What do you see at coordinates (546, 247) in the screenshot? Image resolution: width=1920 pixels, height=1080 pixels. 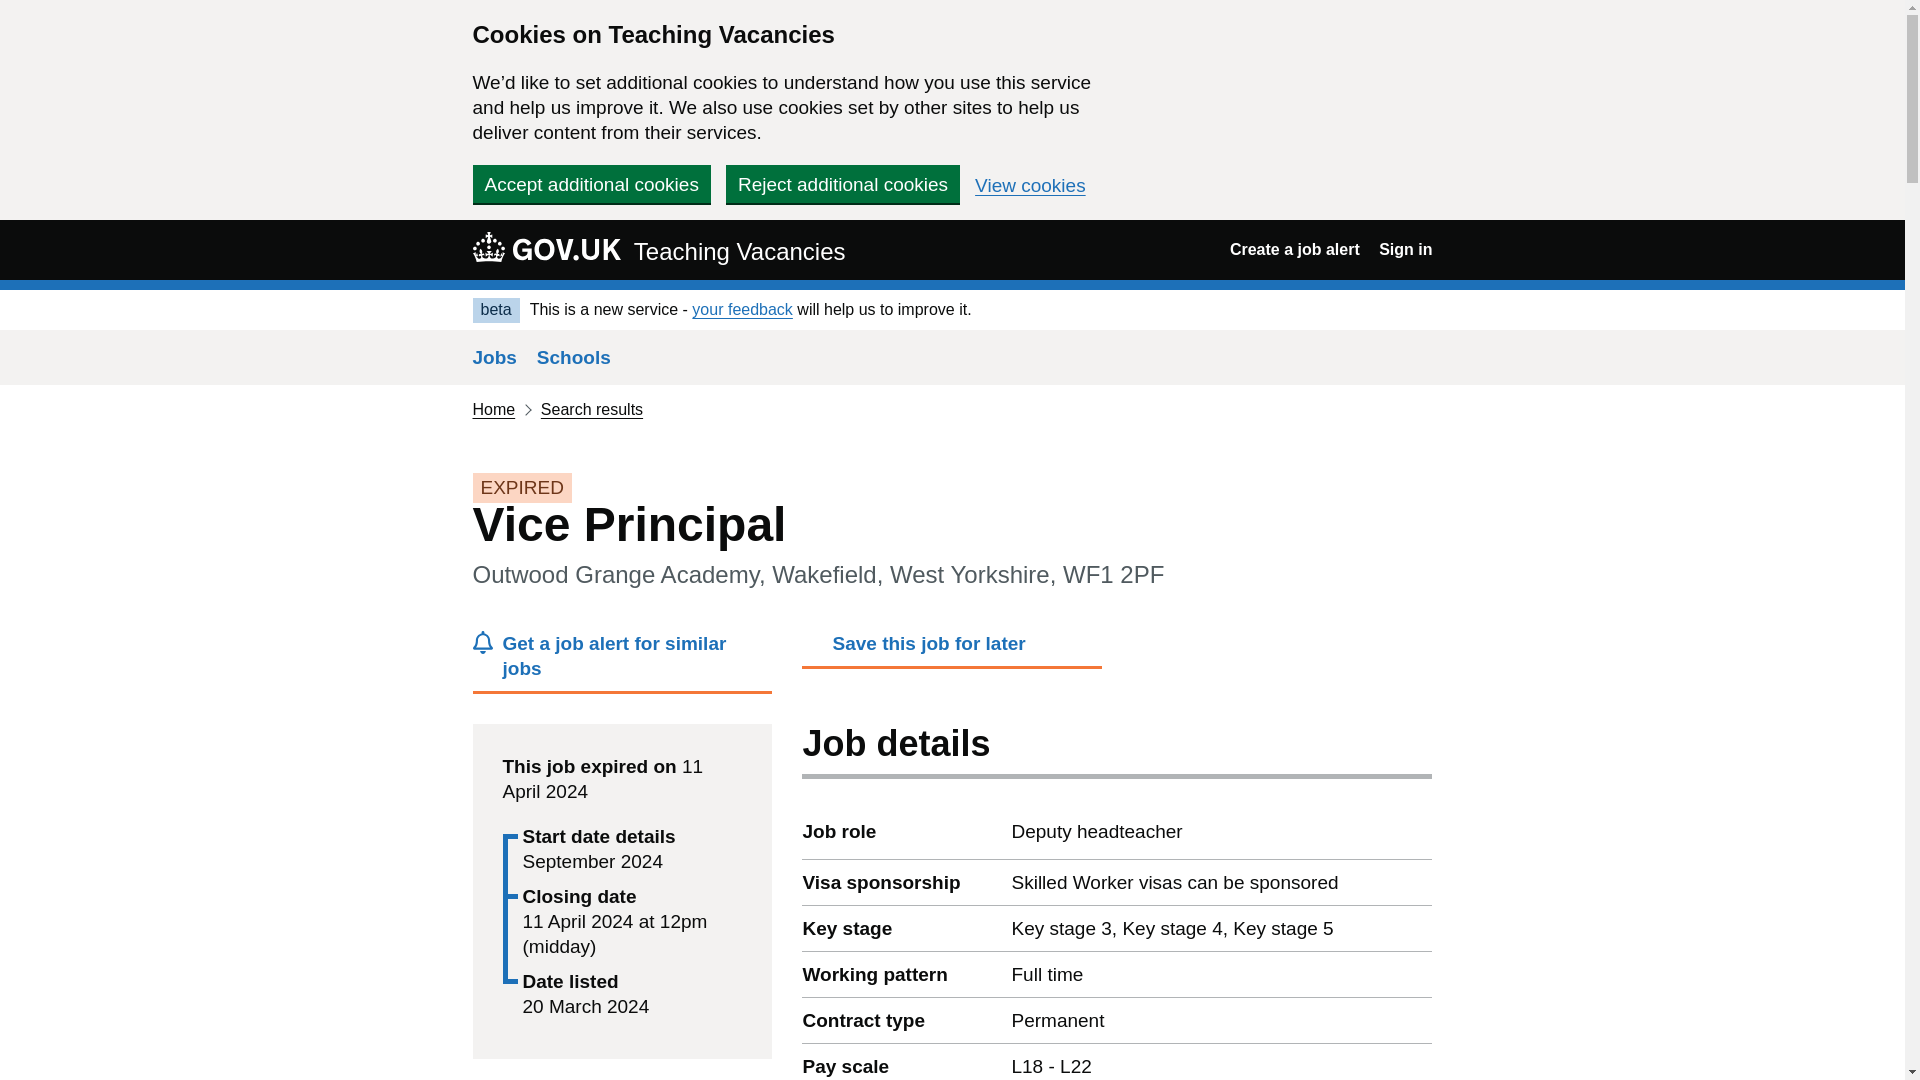 I see `GOV.UK` at bounding box center [546, 247].